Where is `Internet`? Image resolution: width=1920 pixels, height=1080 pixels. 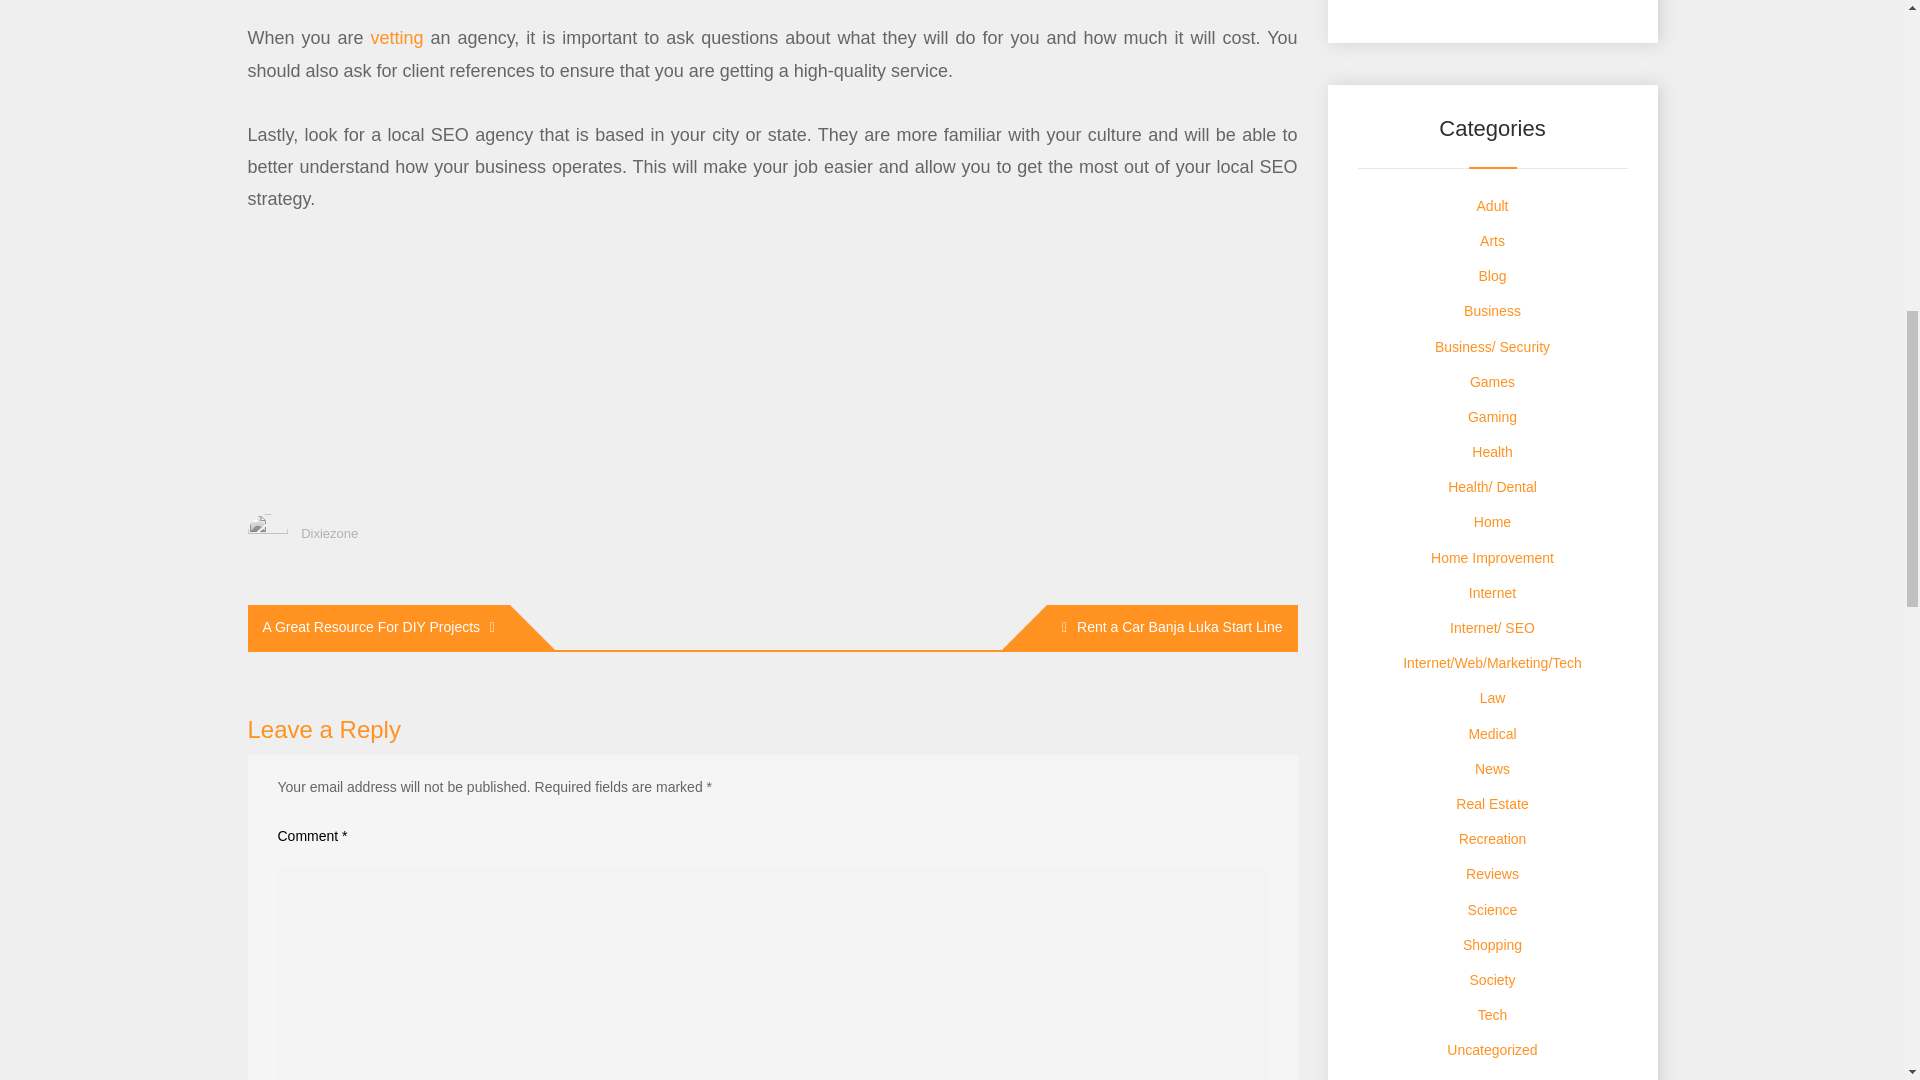
Internet is located at coordinates (1492, 592).